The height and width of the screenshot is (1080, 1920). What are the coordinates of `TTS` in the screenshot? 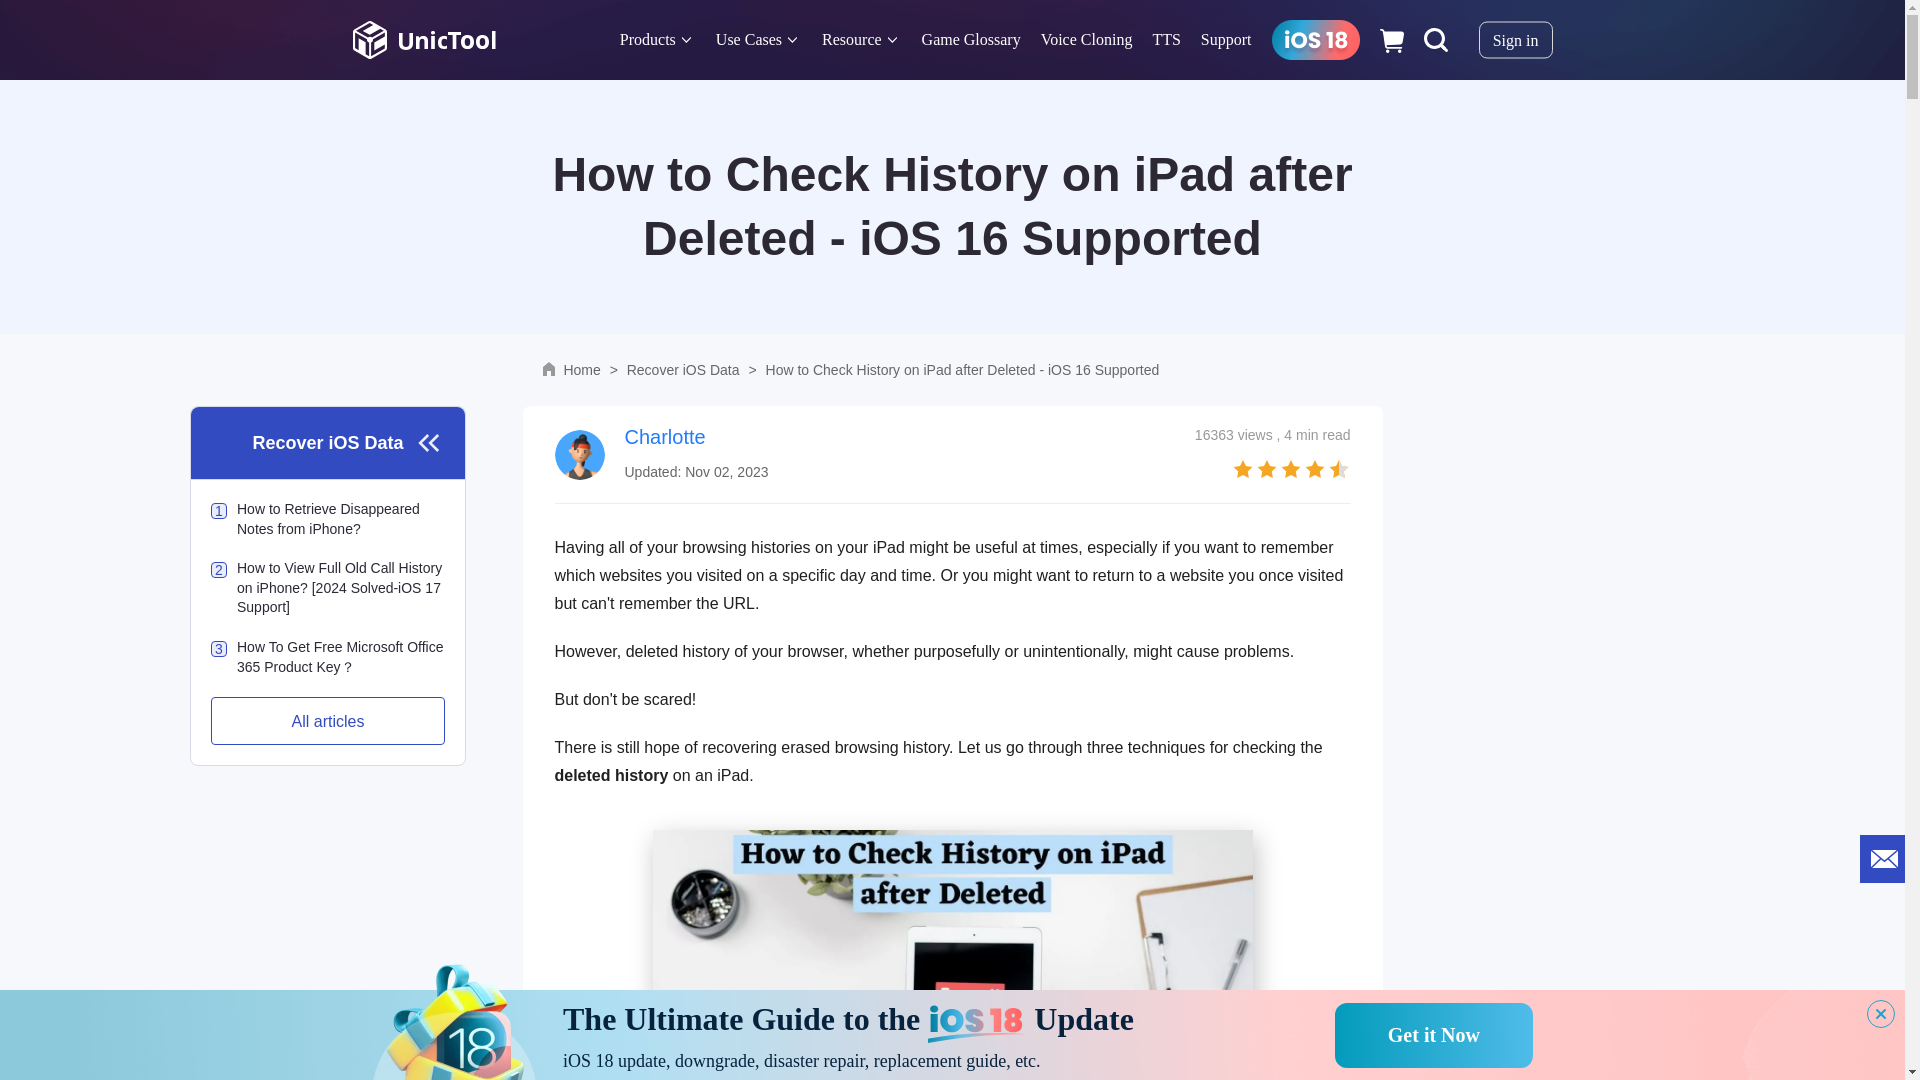 It's located at (1166, 40).